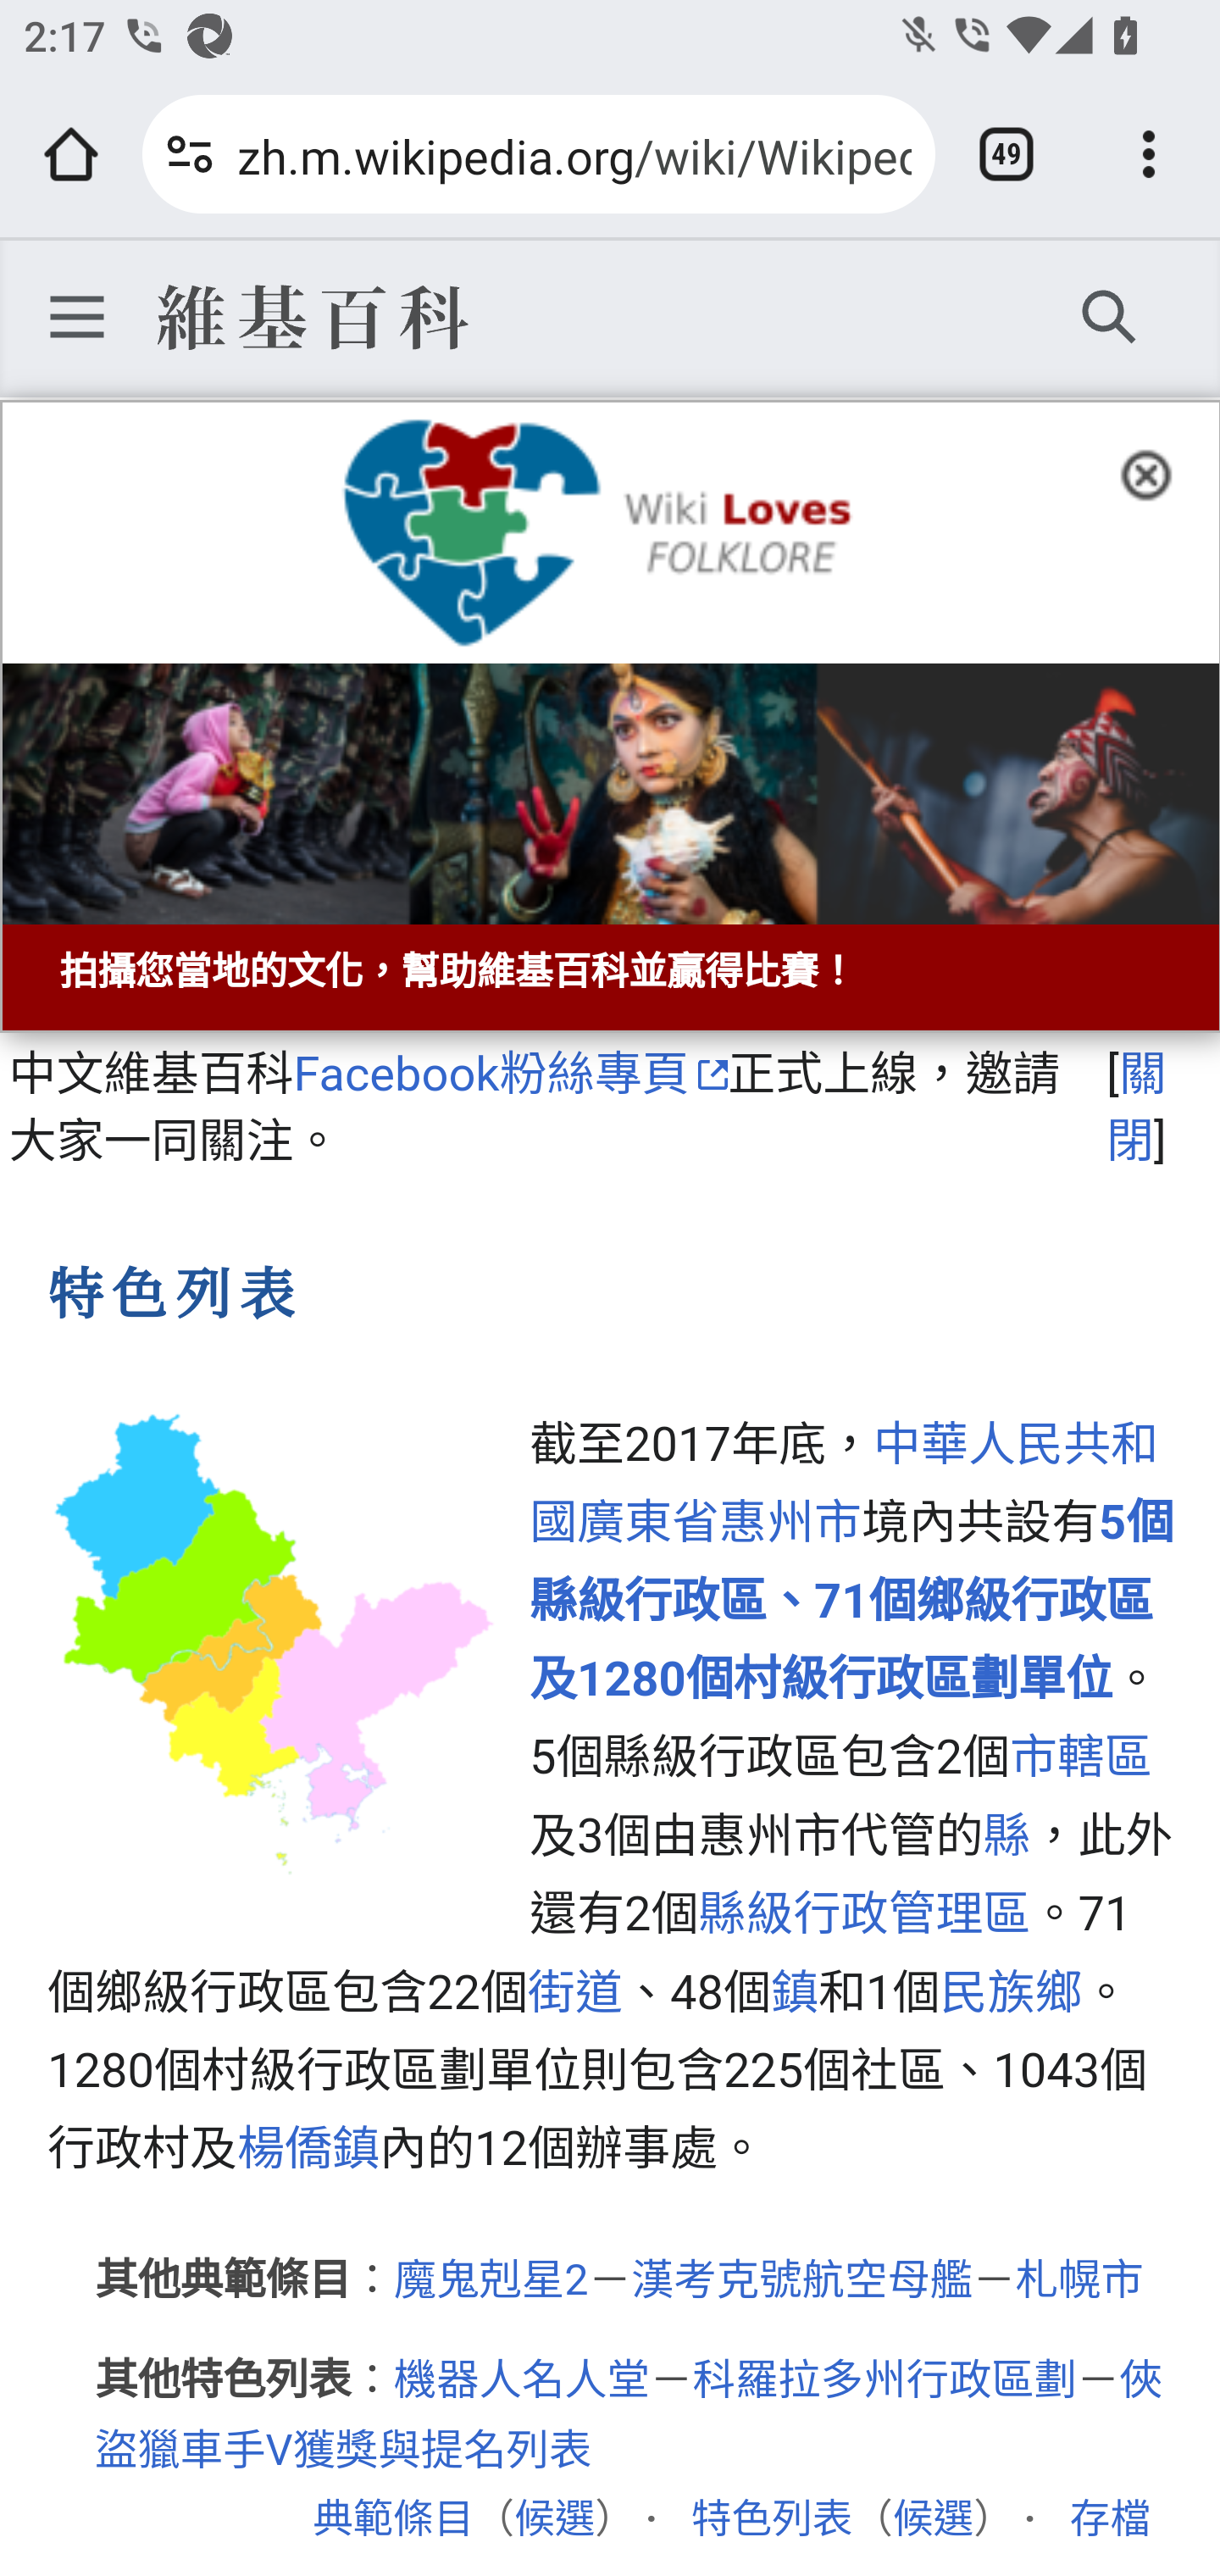 The image size is (1220, 2576). I want to click on Connection is secure, so click(190, 154).